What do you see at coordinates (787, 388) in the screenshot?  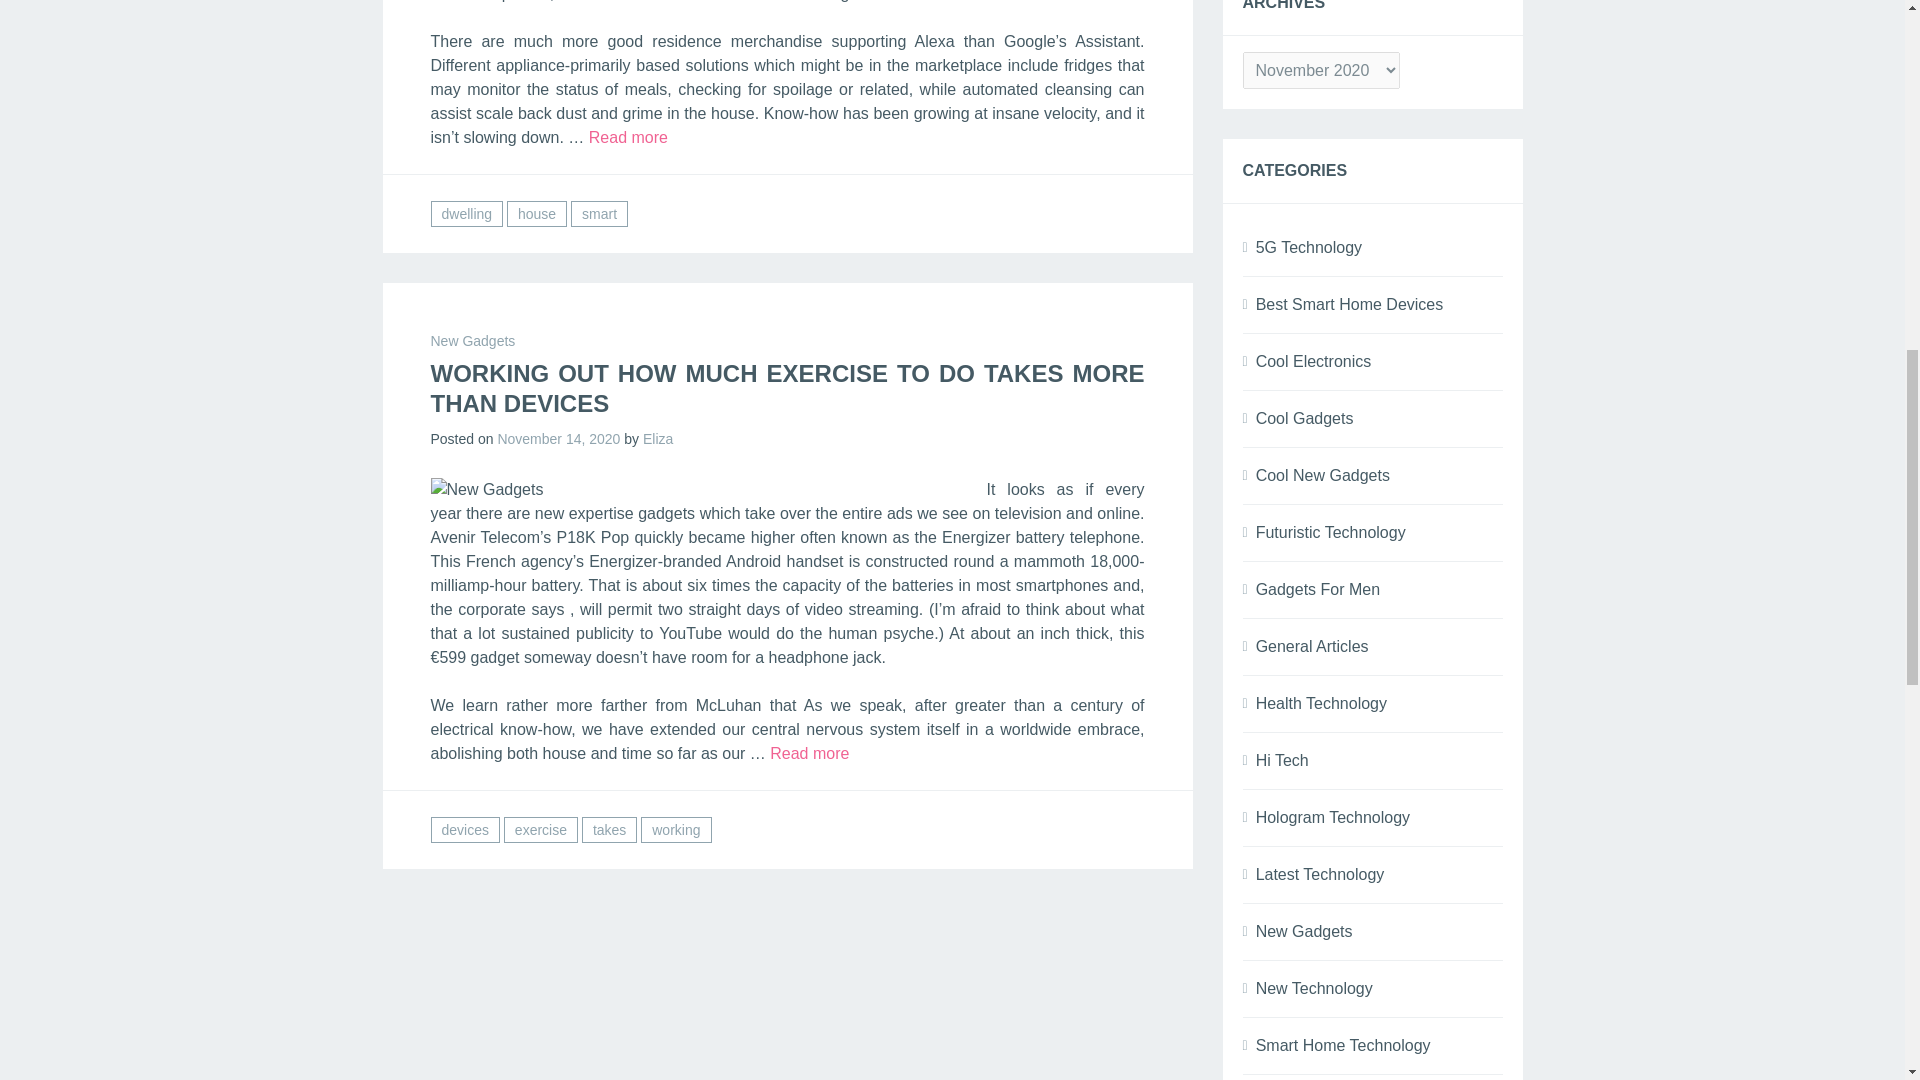 I see `WORKING OUT HOW MUCH EXERCISE TO DO TAKES MORE THAN DEVICES` at bounding box center [787, 388].